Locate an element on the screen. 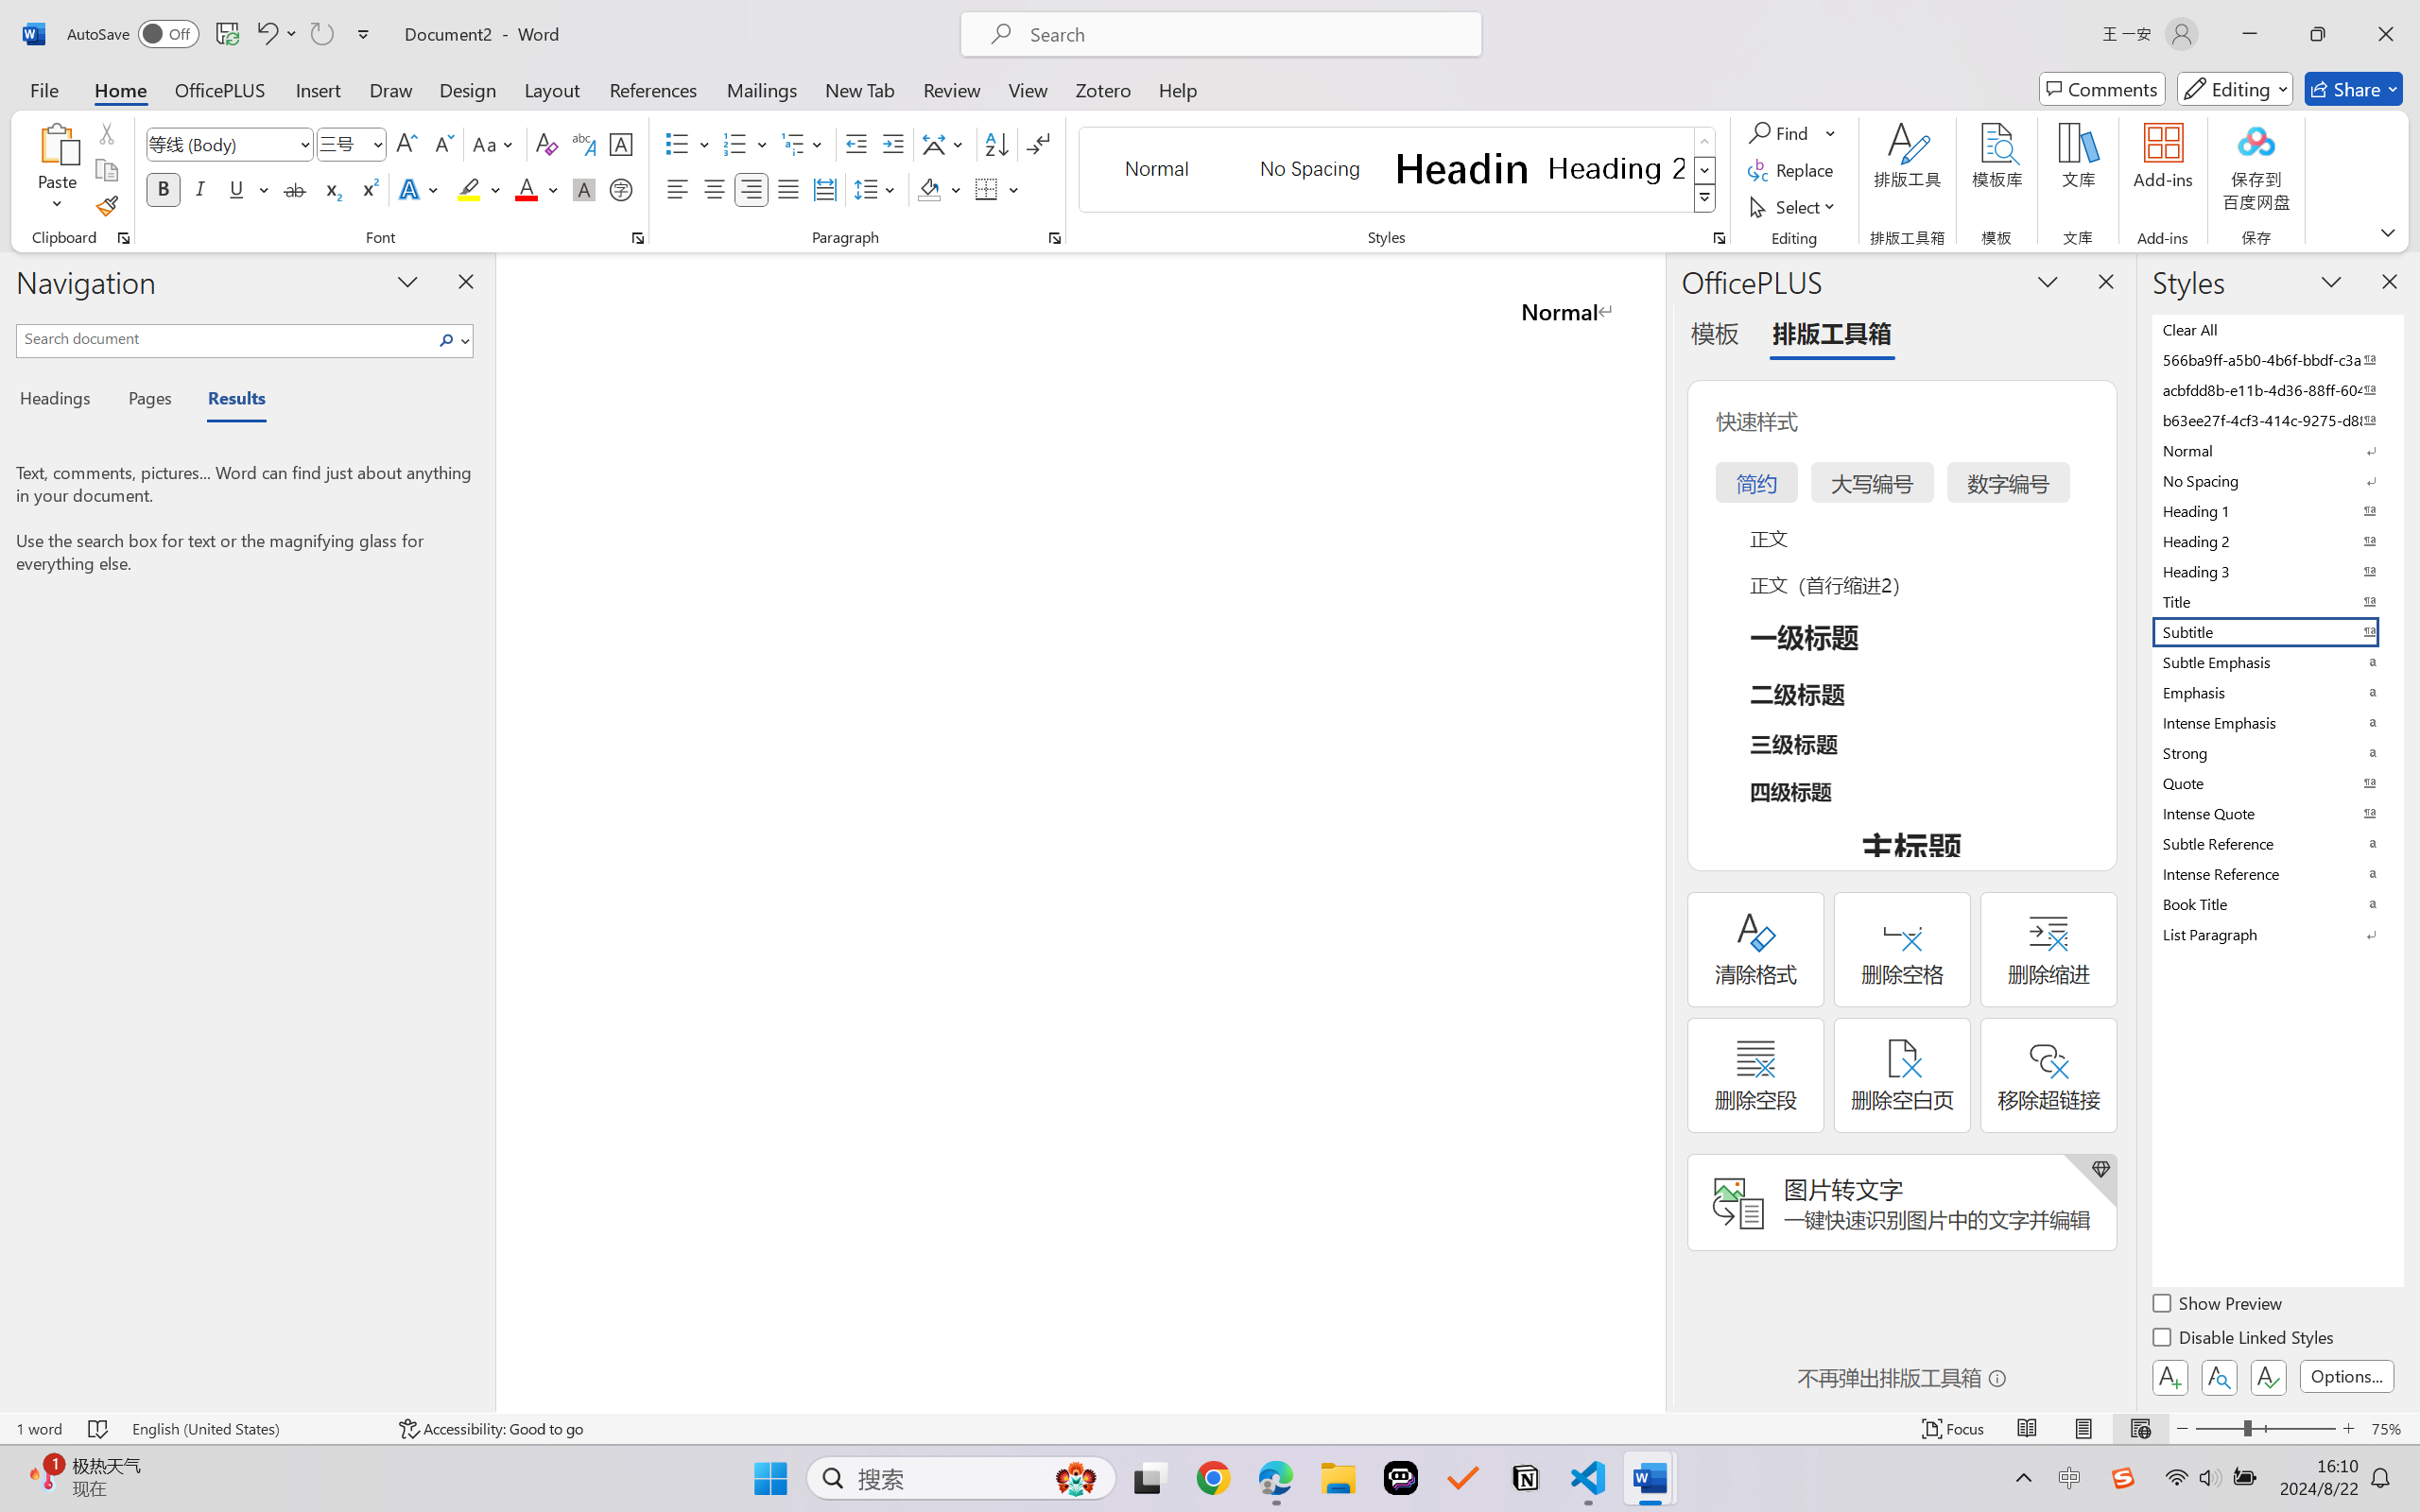  Increase Indent is located at coordinates (892, 144).